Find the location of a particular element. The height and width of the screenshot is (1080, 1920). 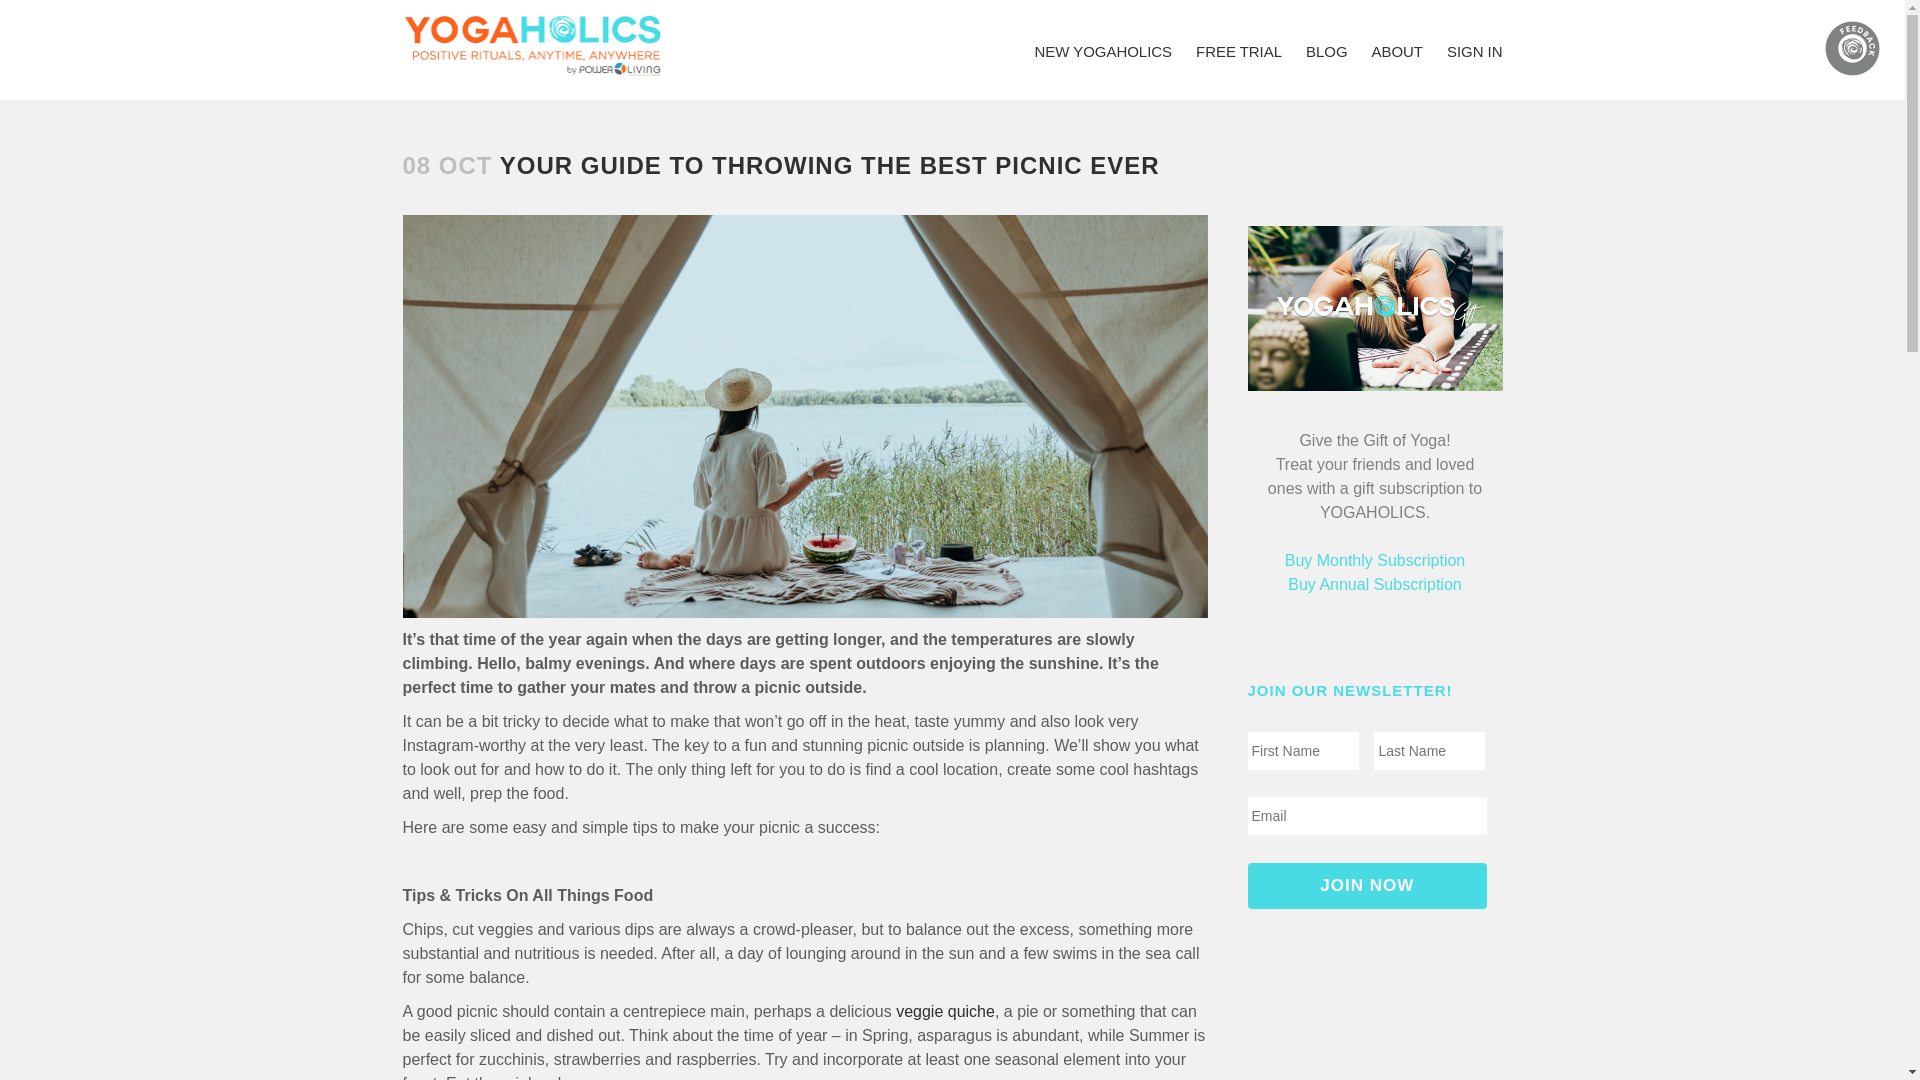

FREE TRIAL is located at coordinates (1239, 48).